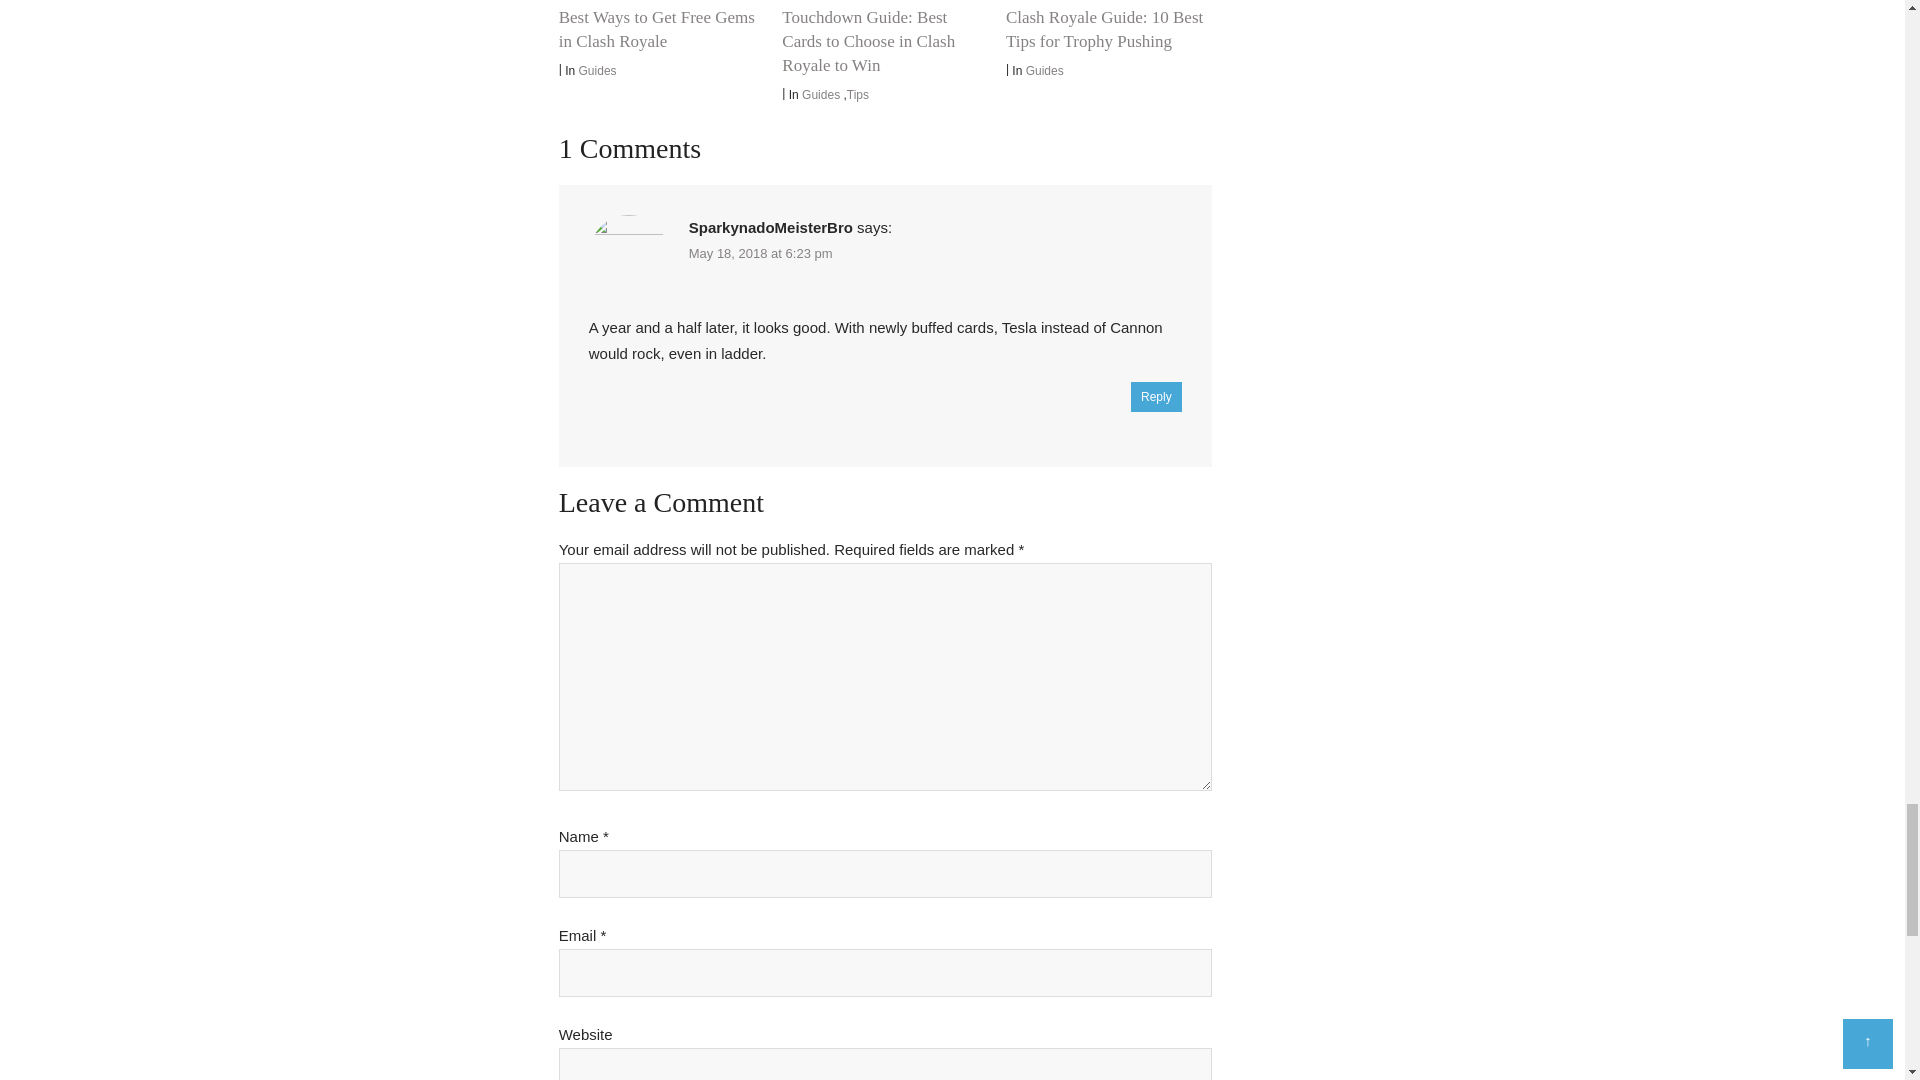  Describe the element at coordinates (1156, 396) in the screenshot. I see `Reply` at that location.